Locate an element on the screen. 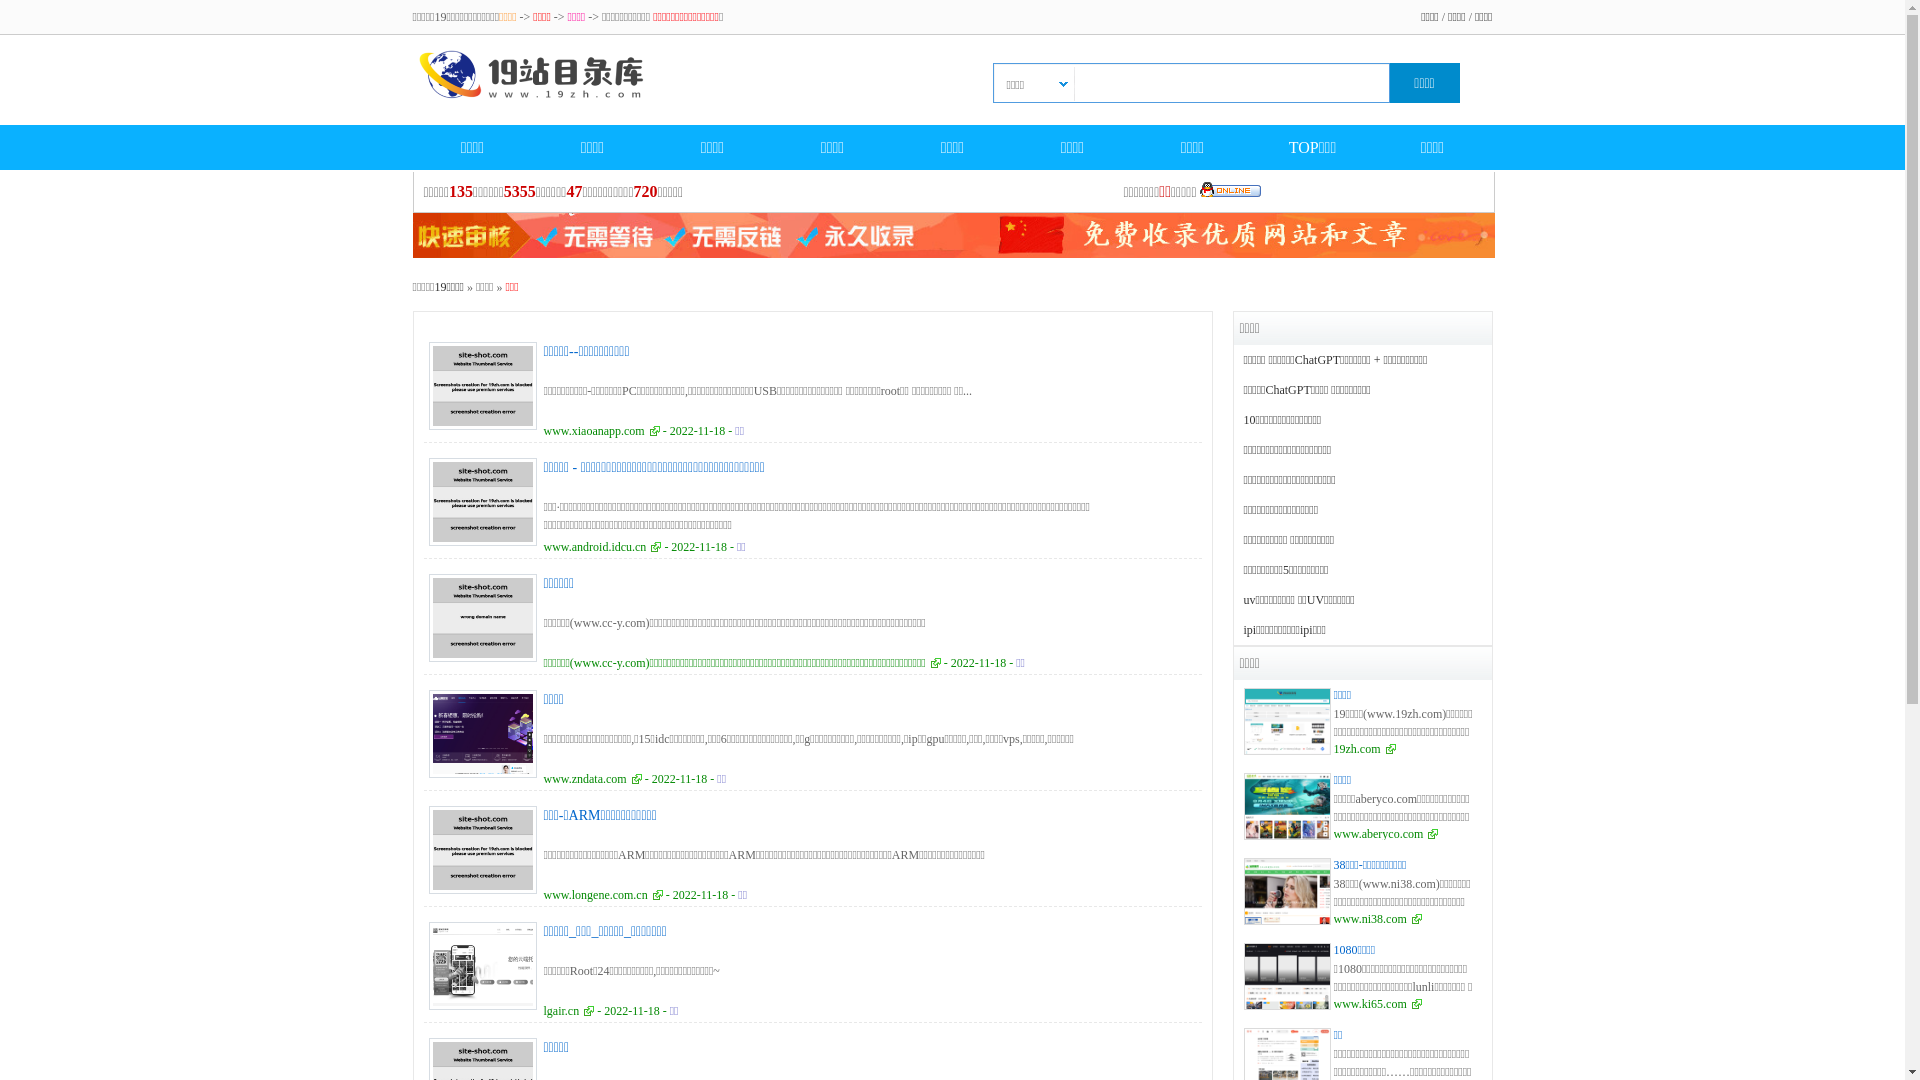  www.android.idcu.cn is located at coordinates (603, 547).